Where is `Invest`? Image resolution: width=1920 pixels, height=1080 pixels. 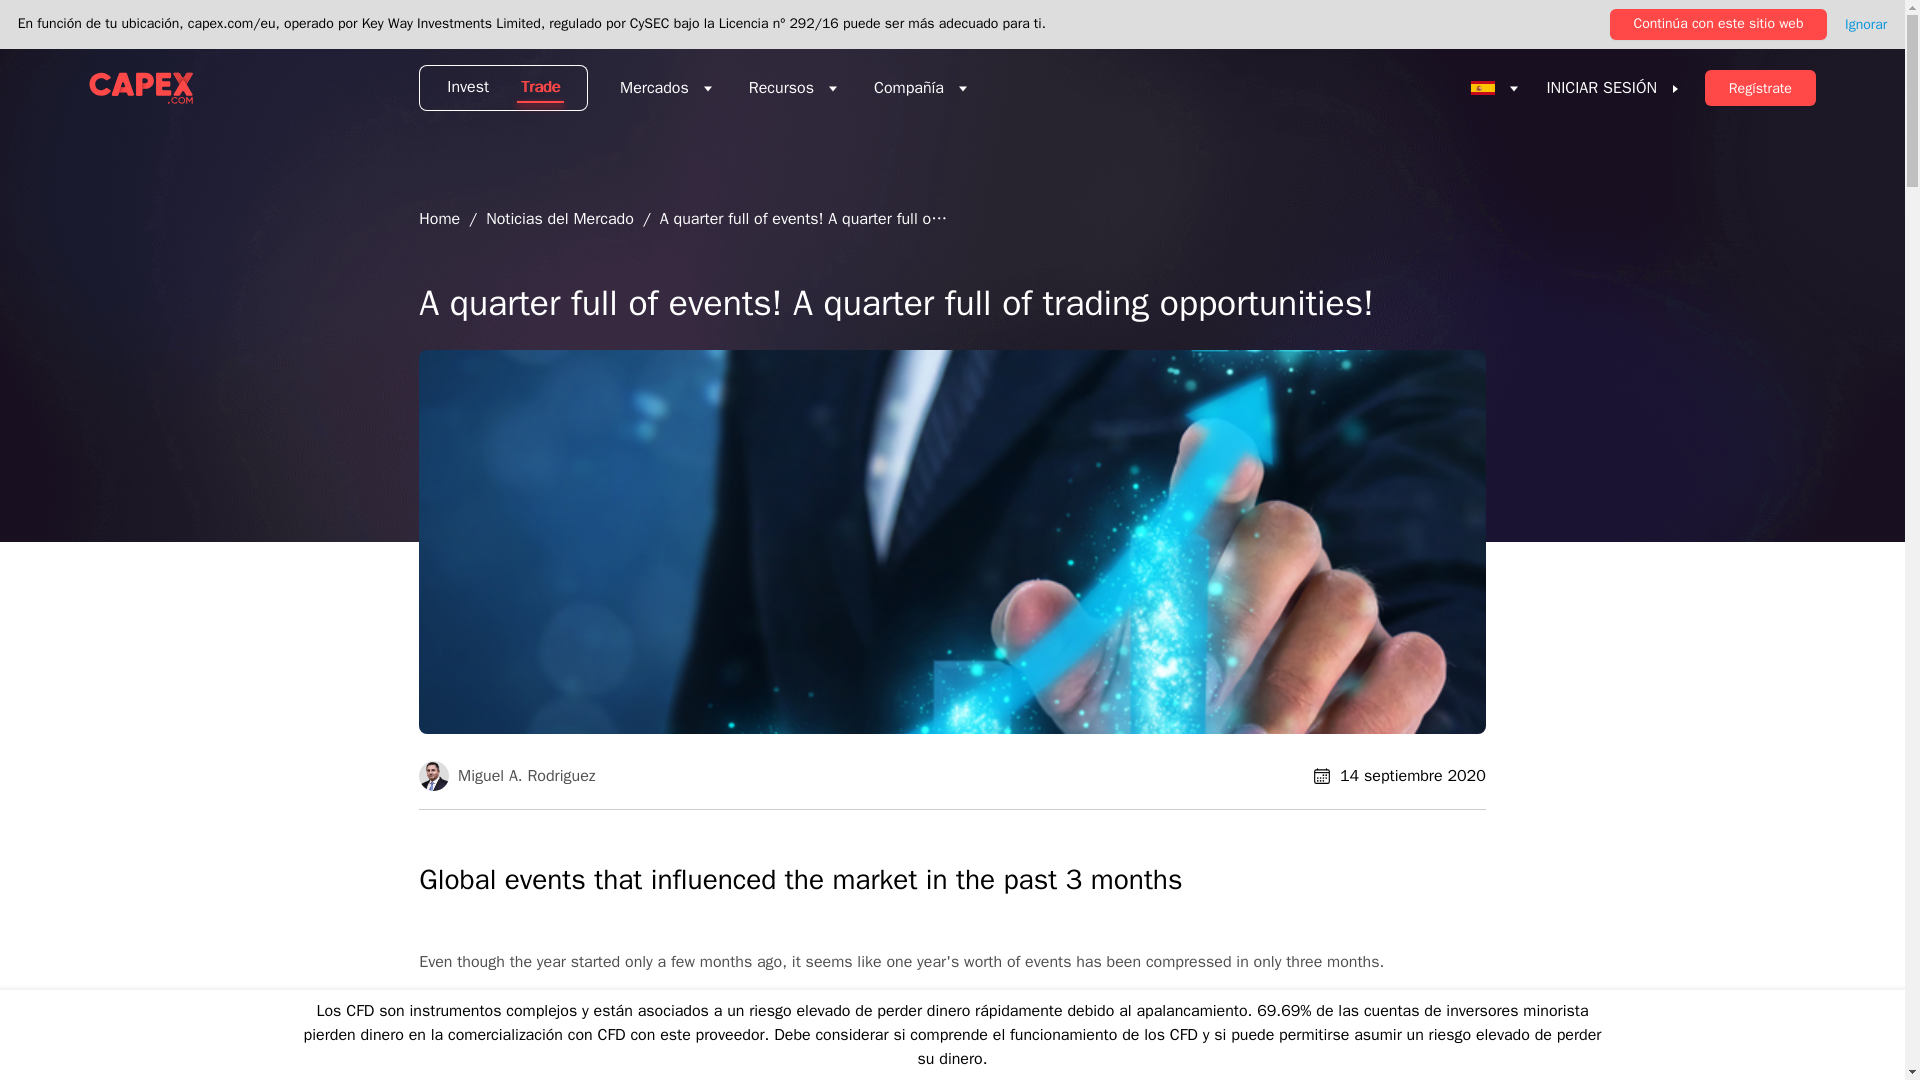 Invest is located at coordinates (461, 88).